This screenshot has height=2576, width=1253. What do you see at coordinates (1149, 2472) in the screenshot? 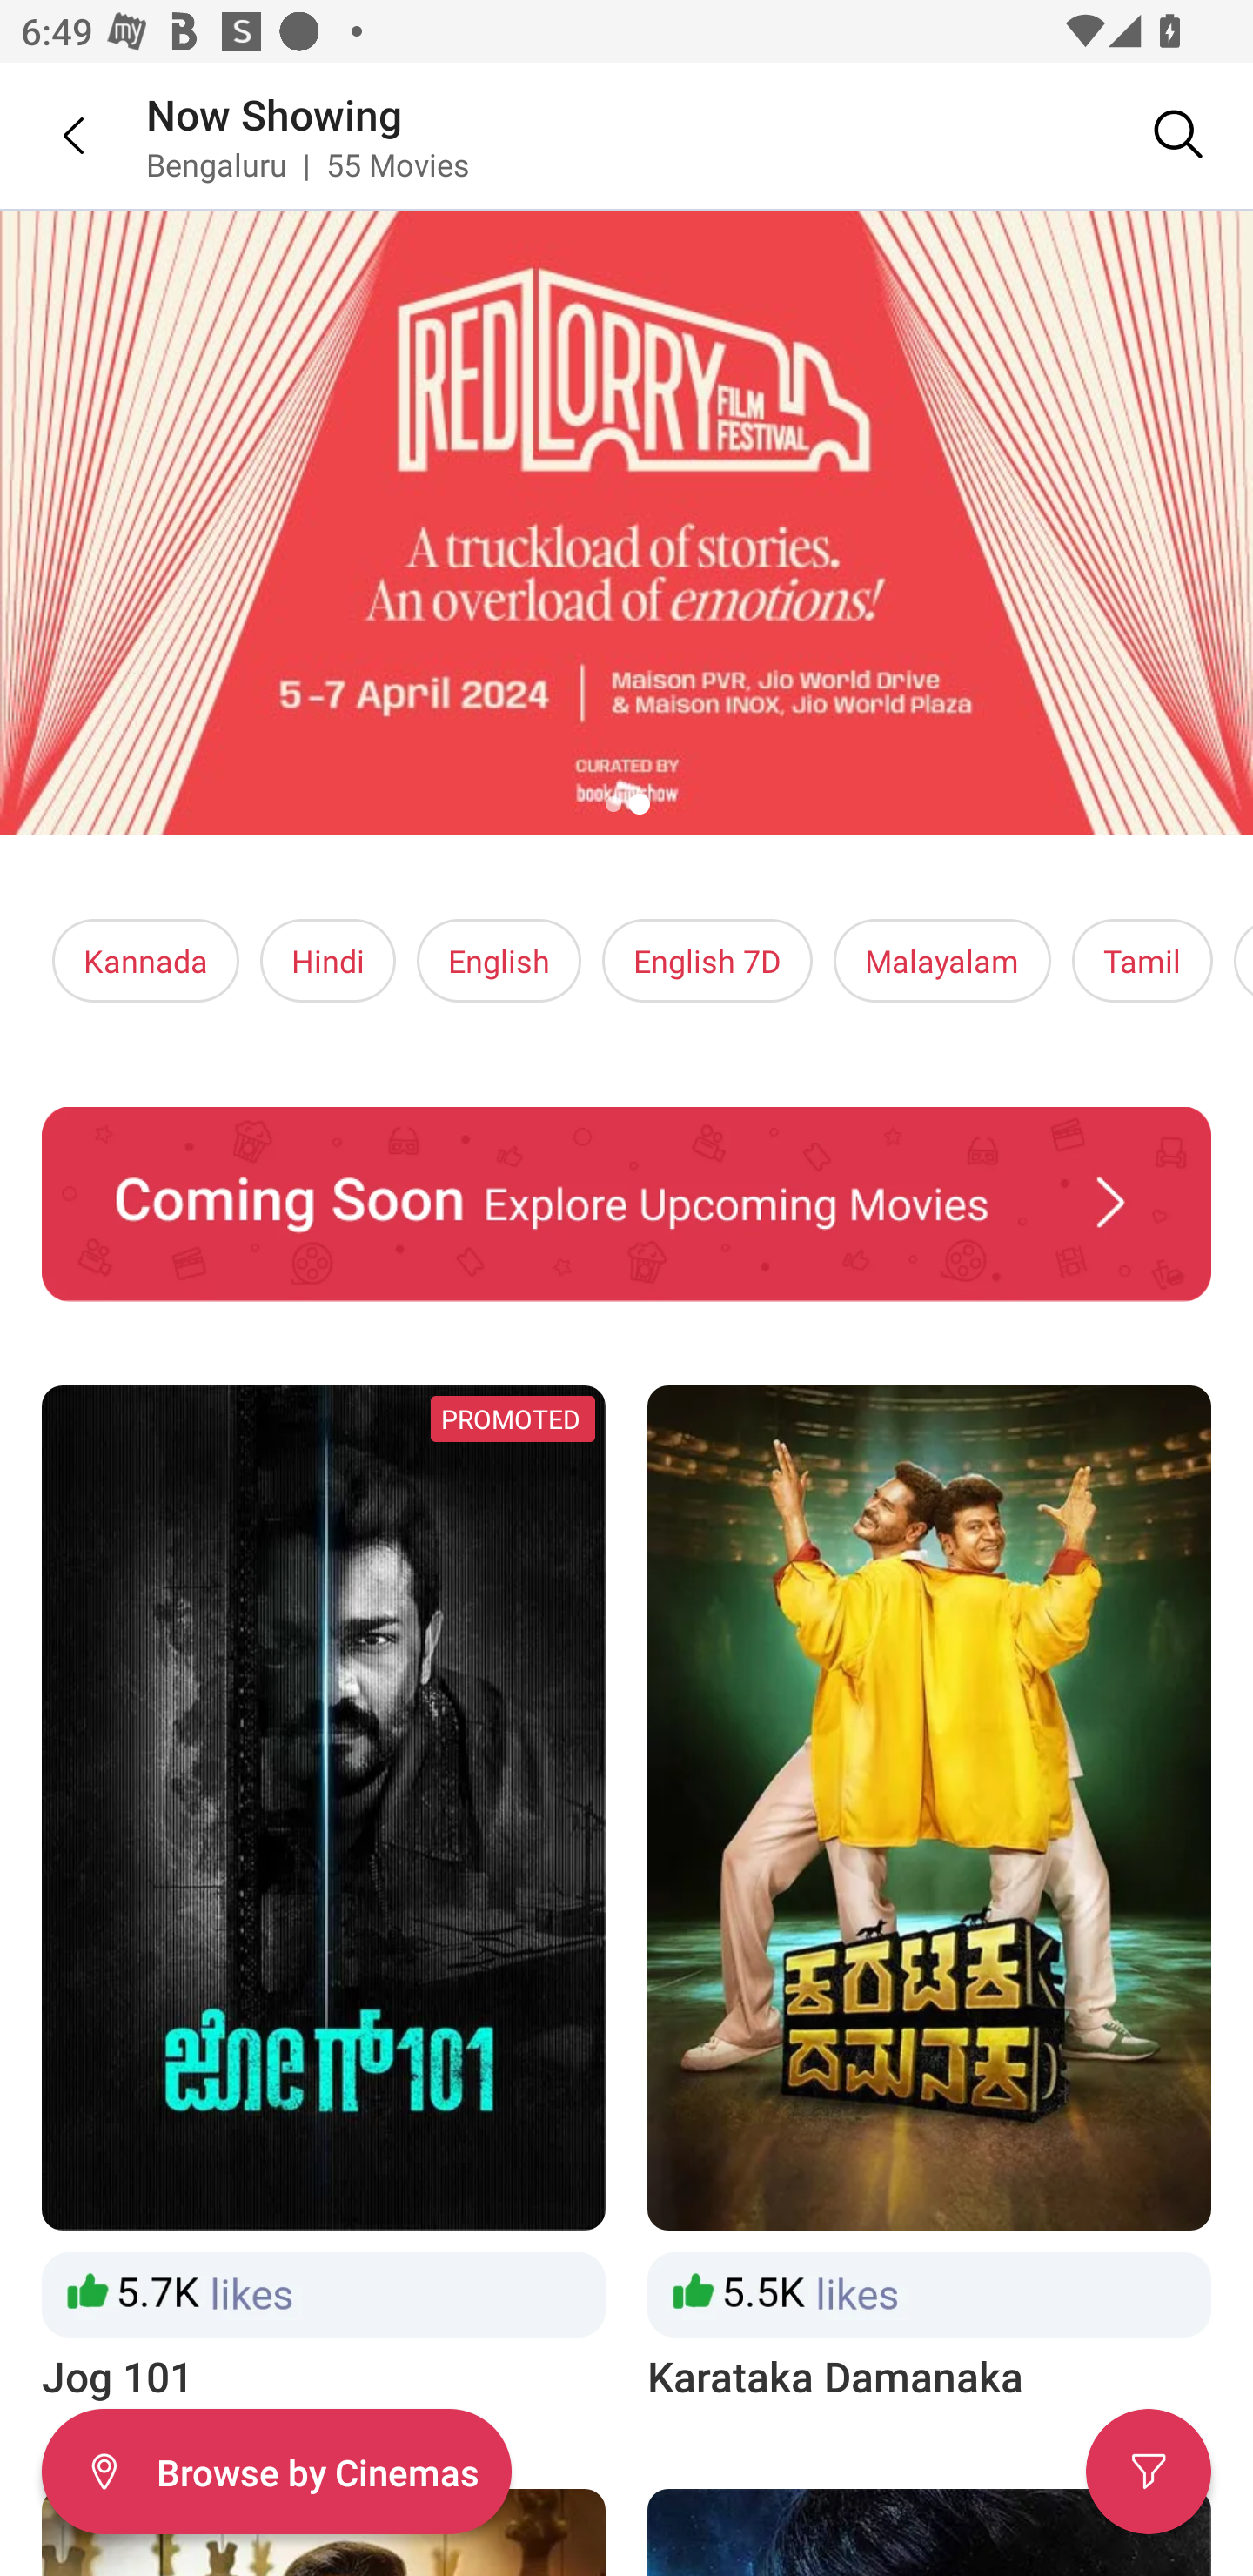
I see `Filter` at bounding box center [1149, 2472].